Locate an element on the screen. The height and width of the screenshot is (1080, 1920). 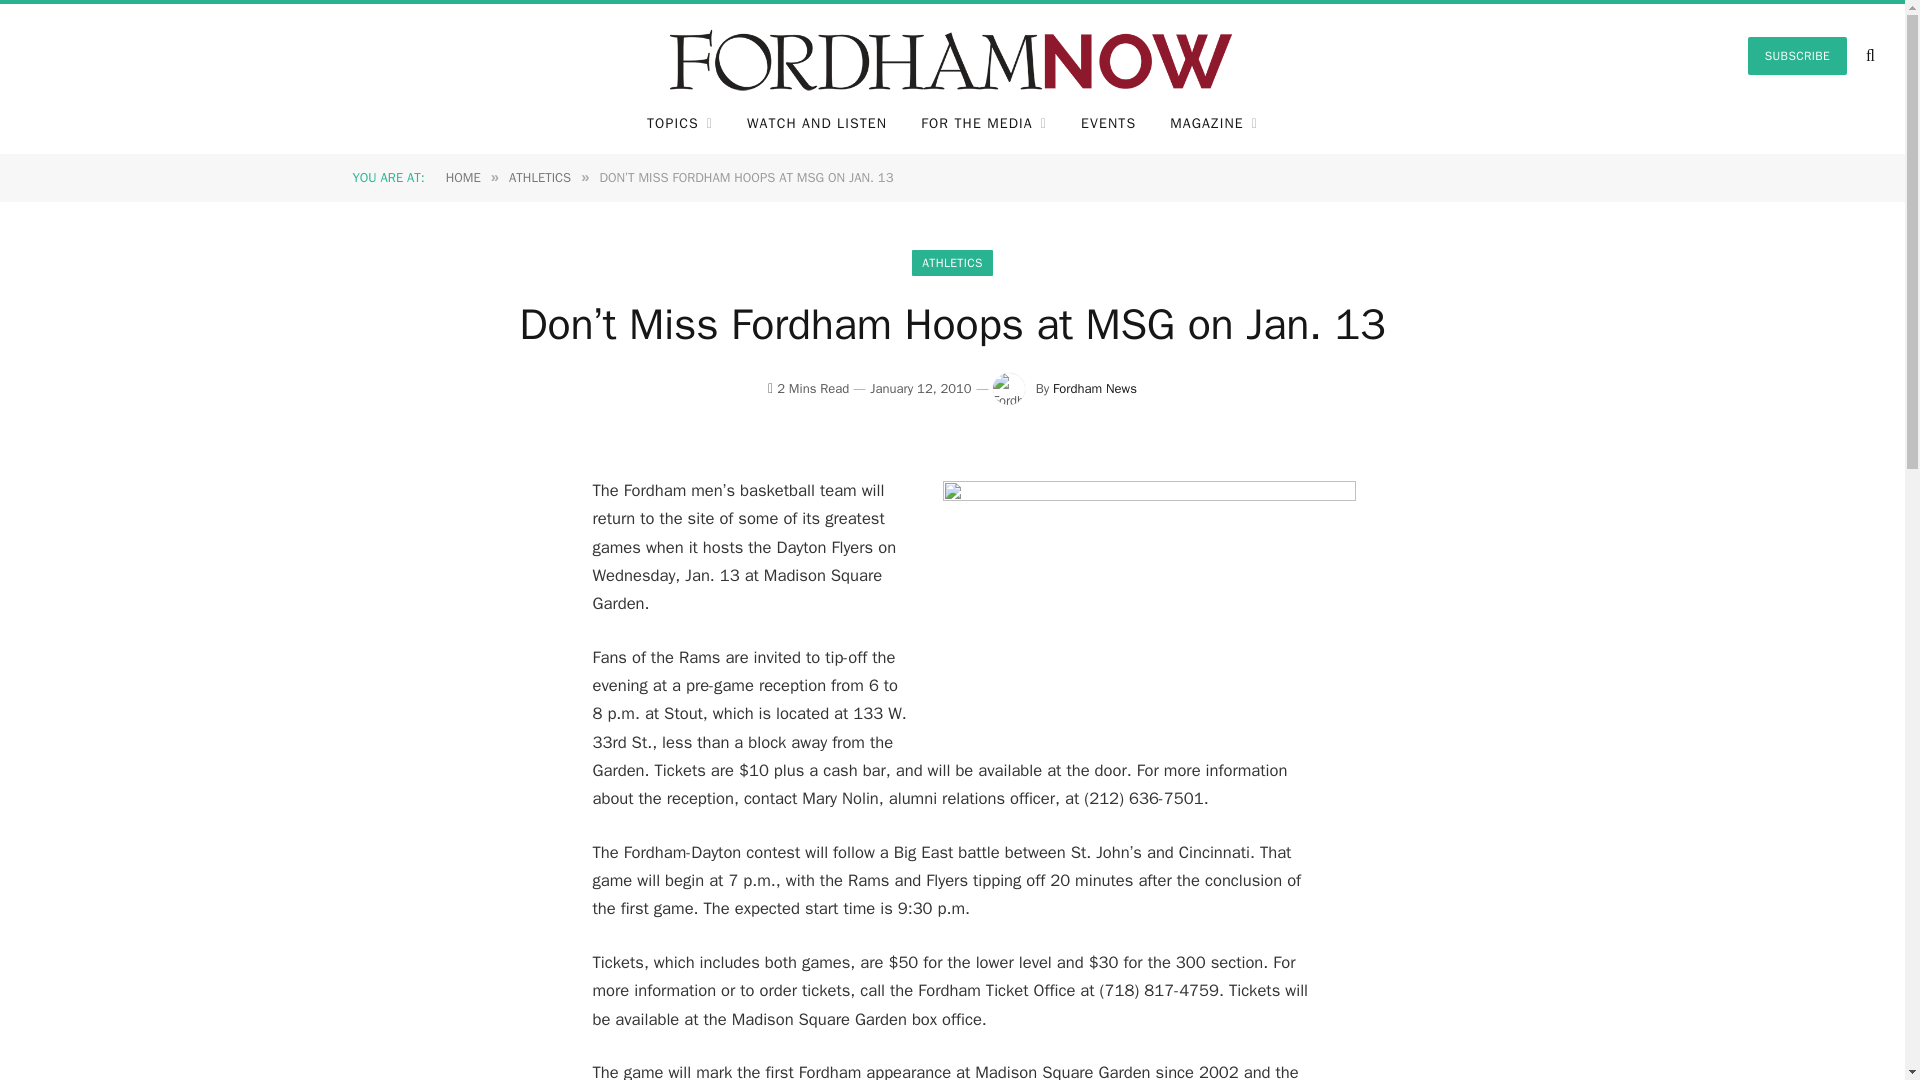
FOR THE MEDIA is located at coordinates (984, 124).